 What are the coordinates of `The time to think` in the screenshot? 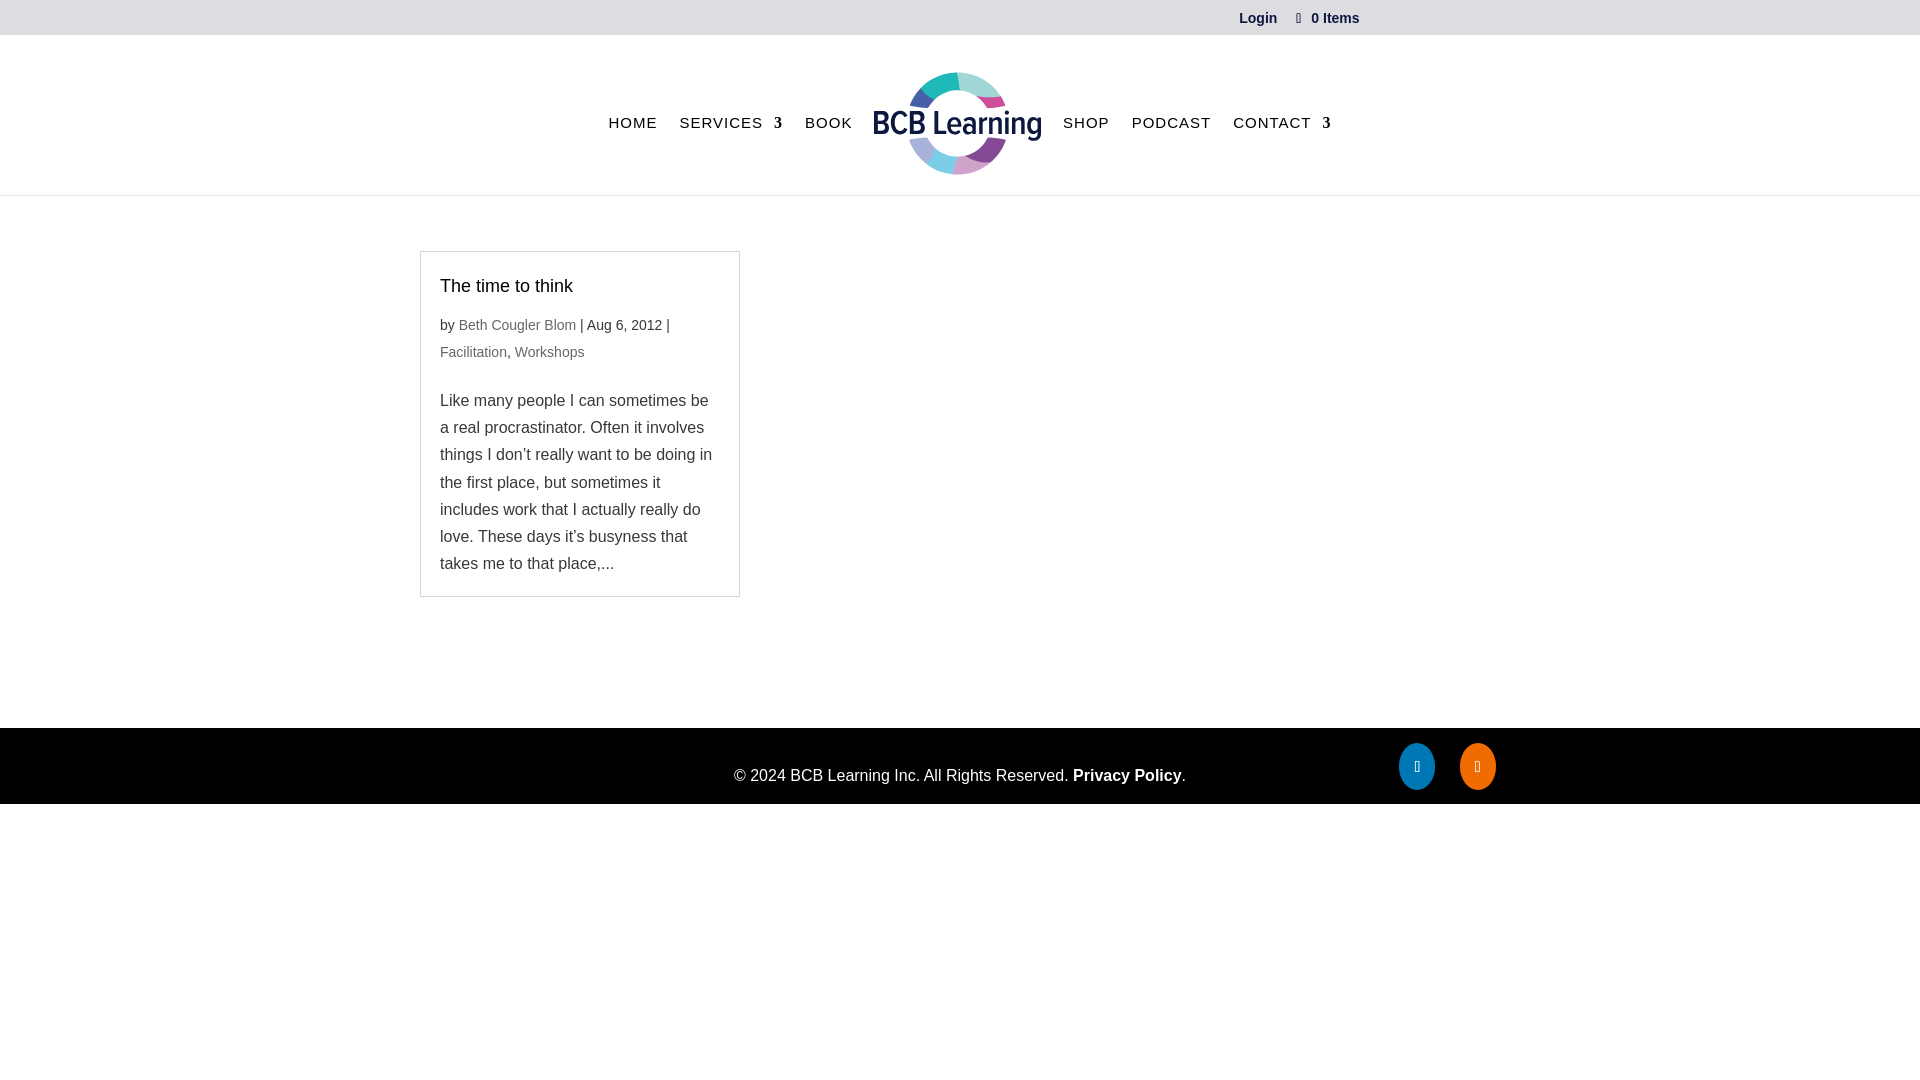 It's located at (506, 286).